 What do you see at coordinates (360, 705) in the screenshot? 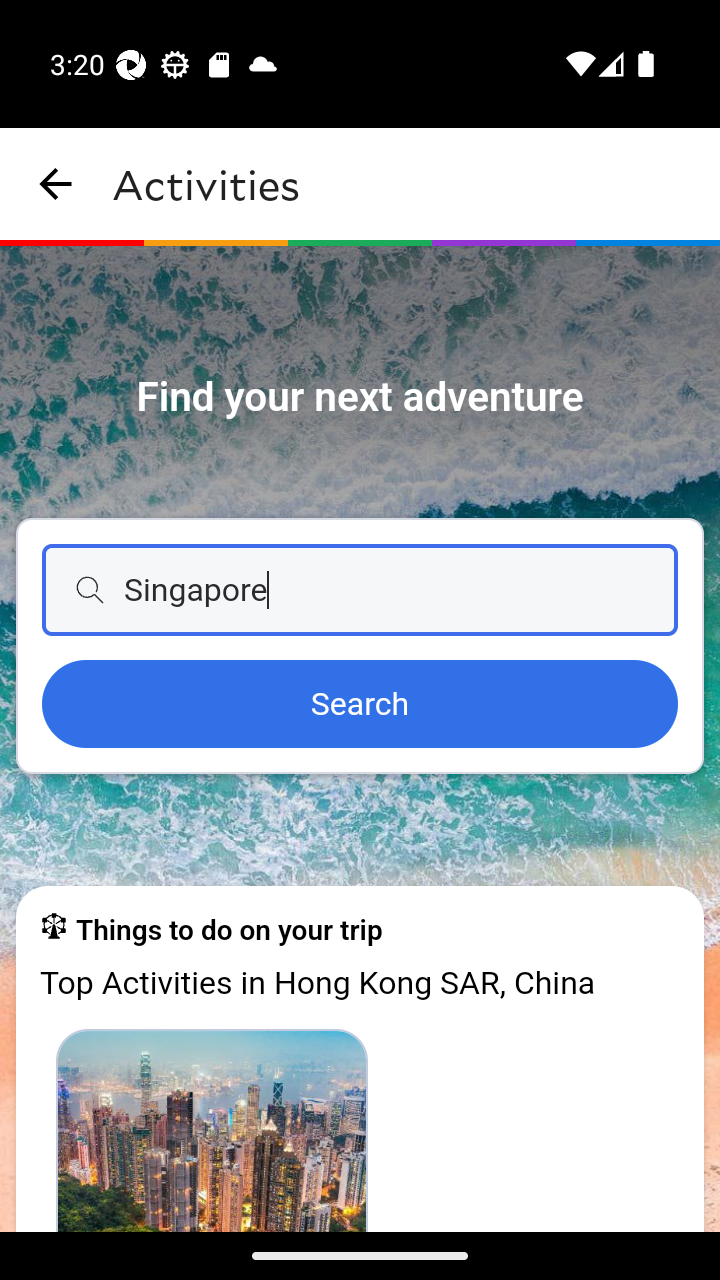
I see `Search` at bounding box center [360, 705].